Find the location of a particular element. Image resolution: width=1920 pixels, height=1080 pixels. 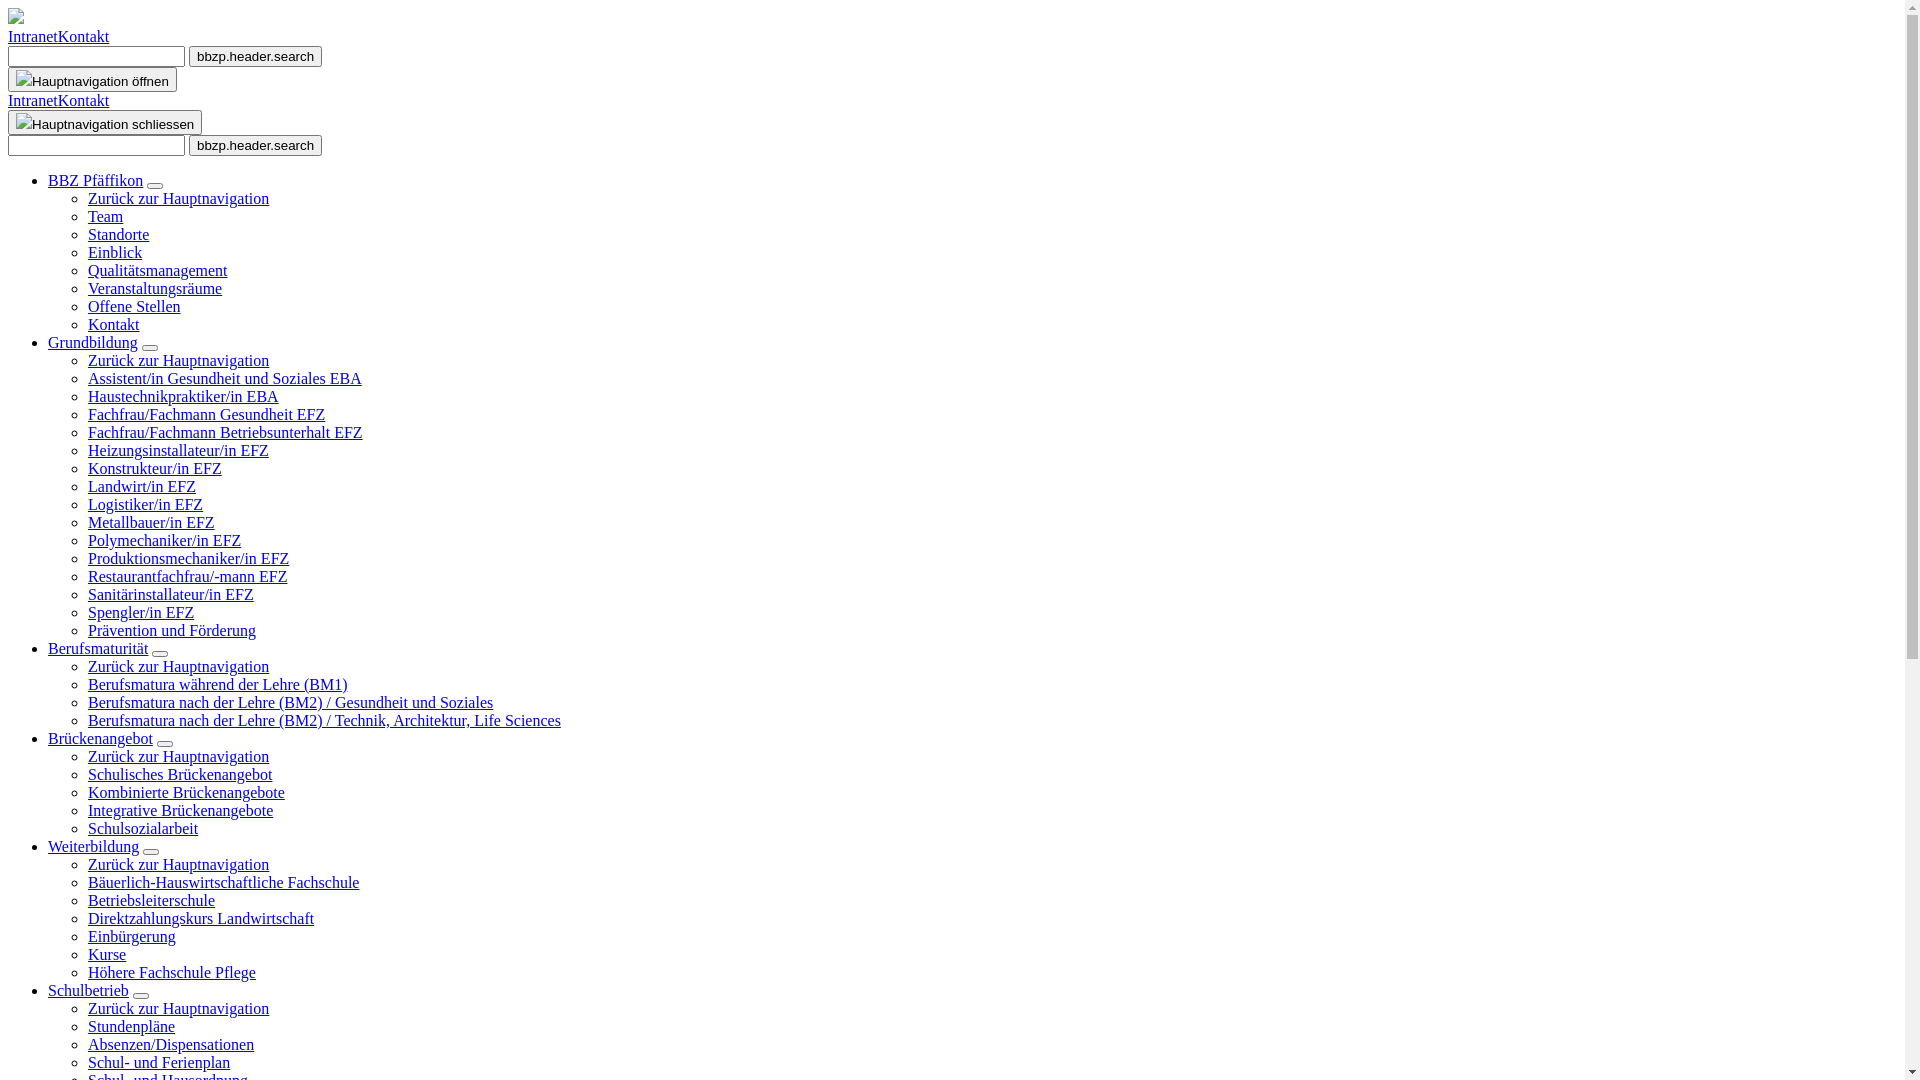

Team is located at coordinates (105, 216).